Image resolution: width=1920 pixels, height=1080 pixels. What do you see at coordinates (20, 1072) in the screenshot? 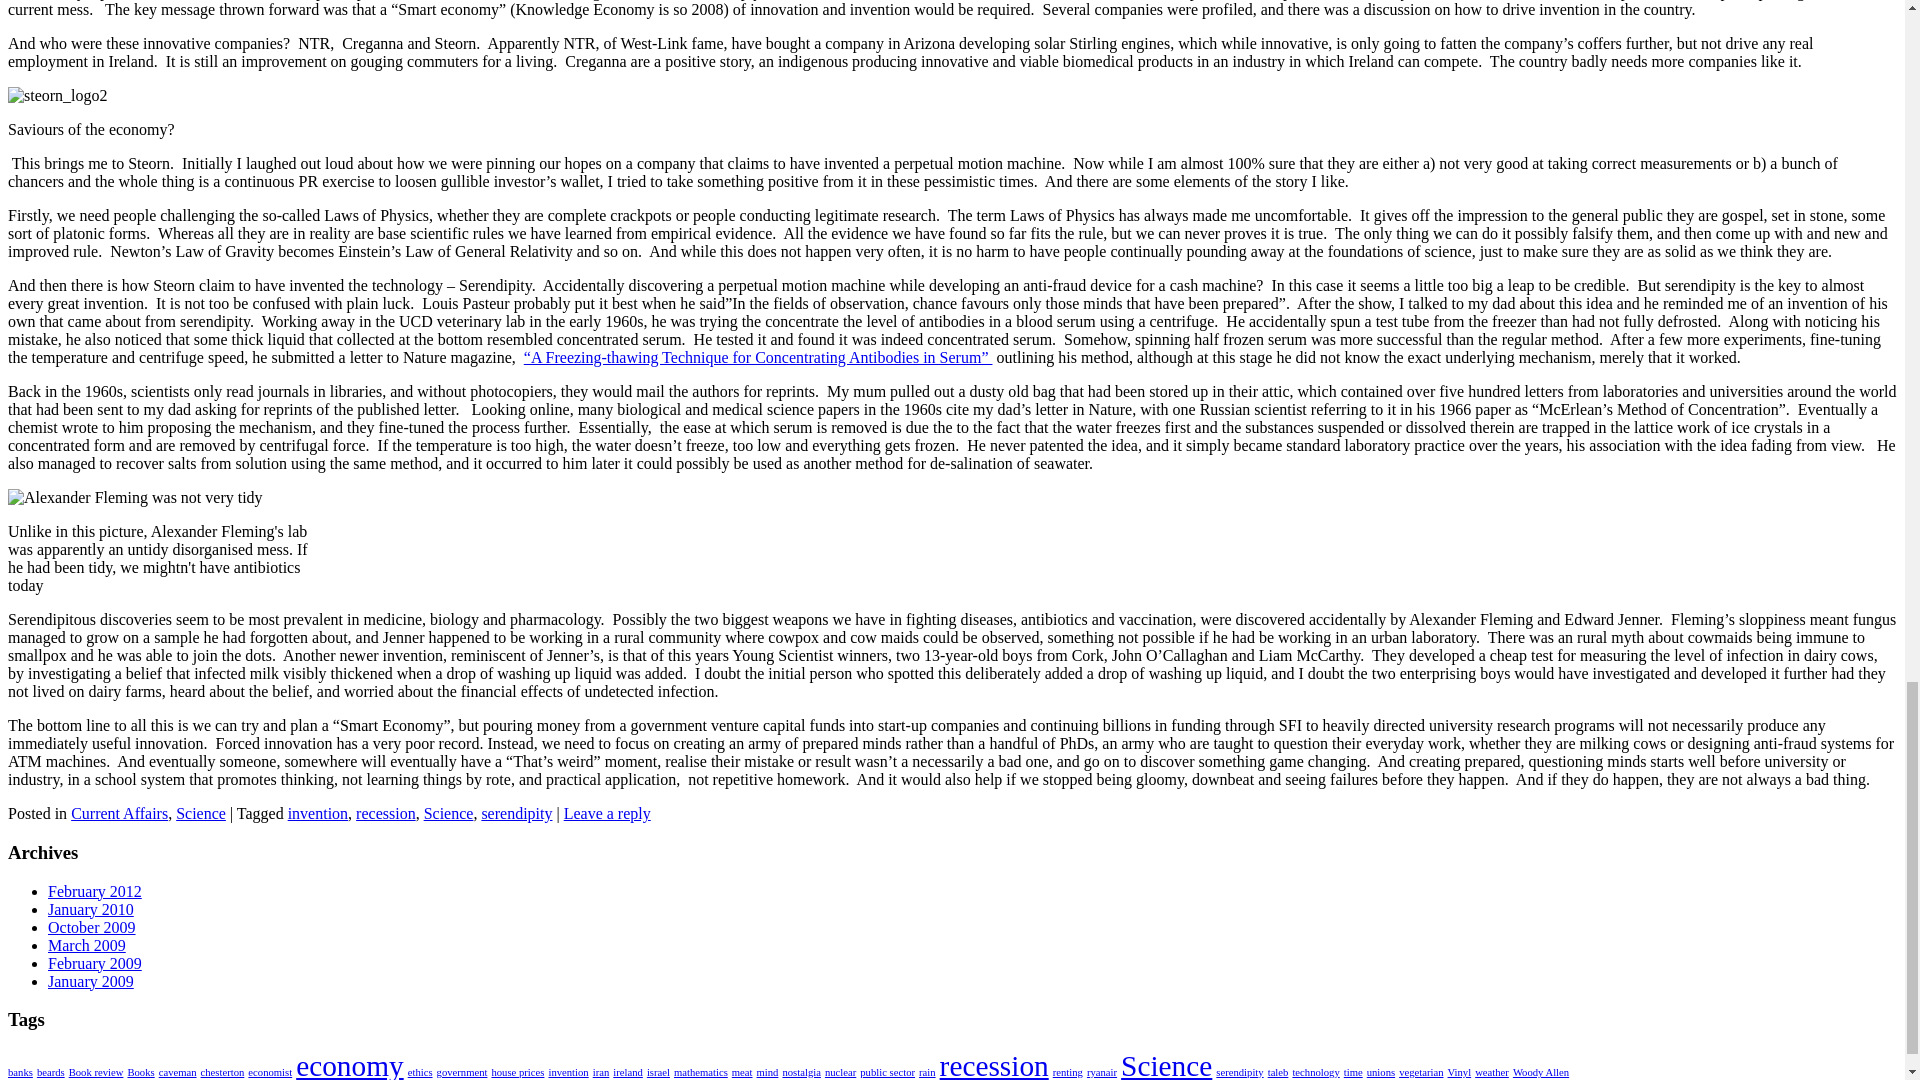
I see `banks` at bounding box center [20, 1072].